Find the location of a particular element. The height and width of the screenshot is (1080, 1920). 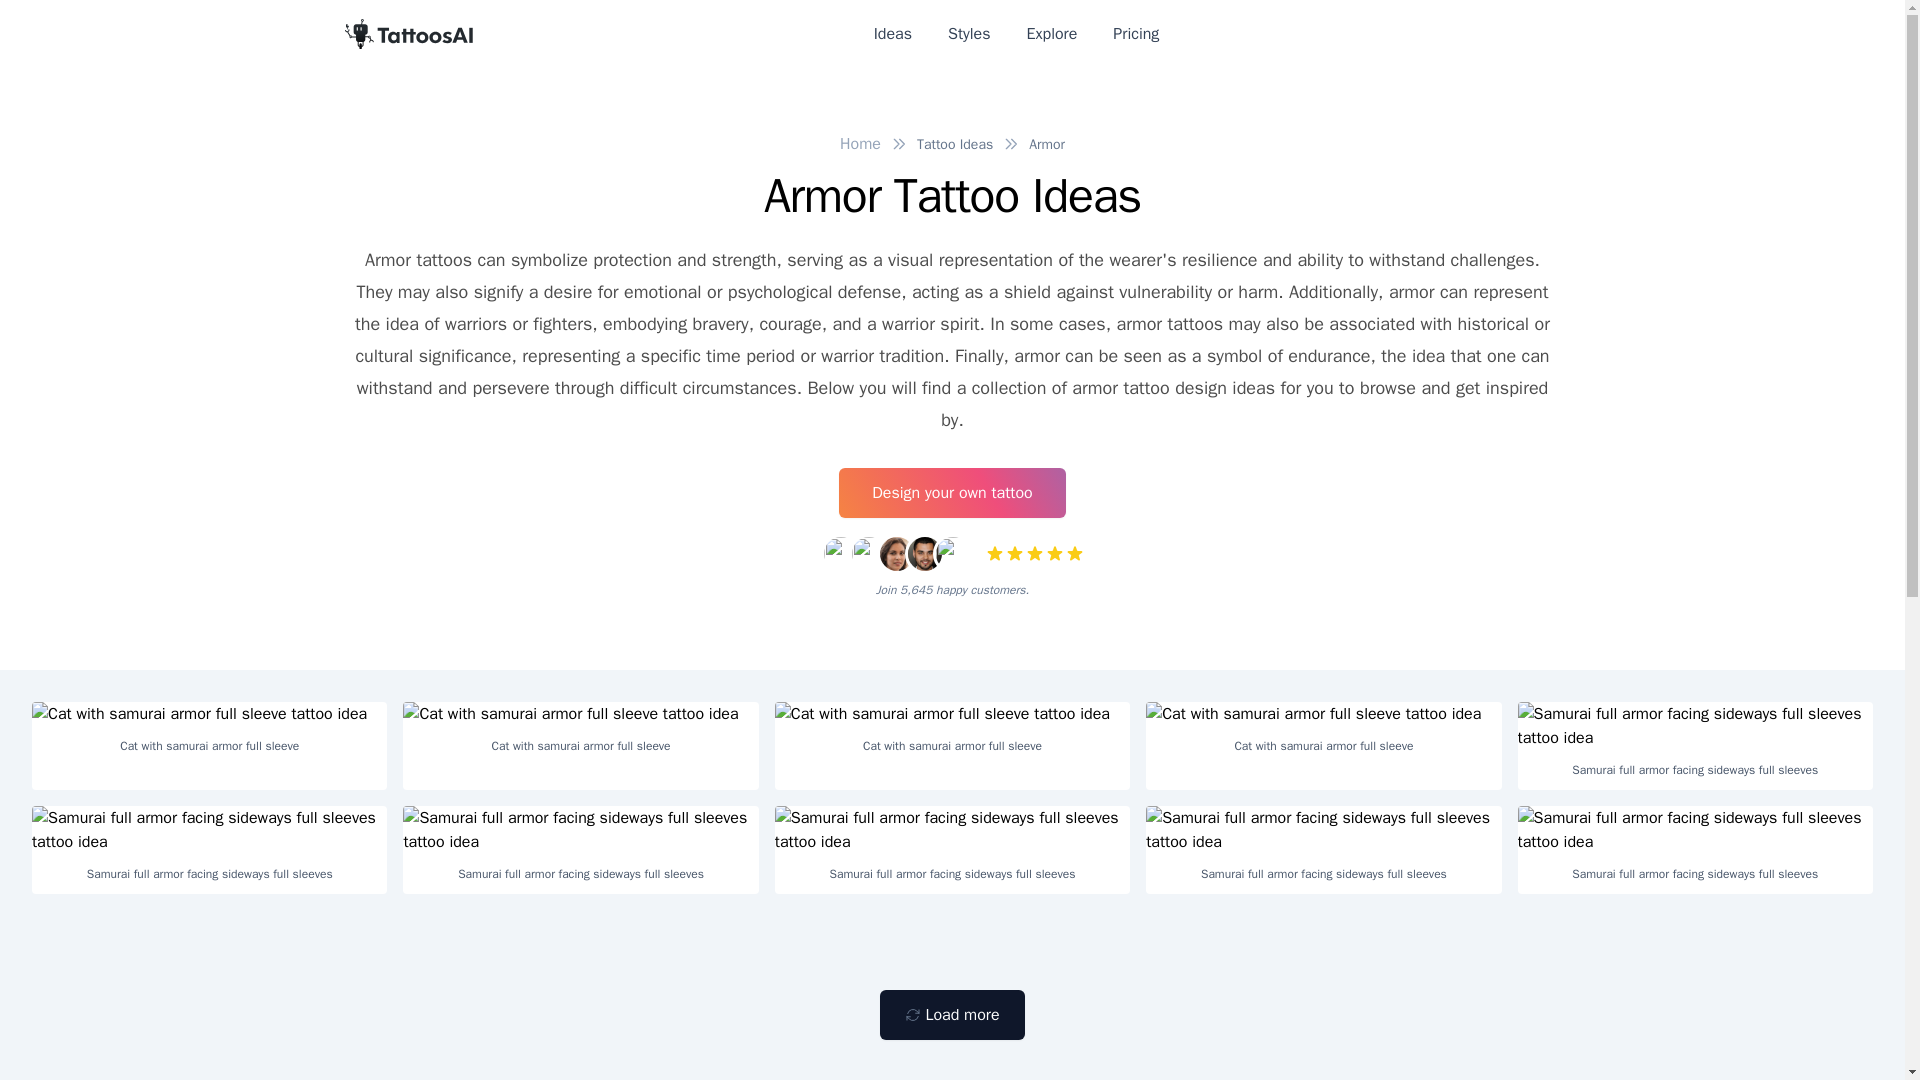

Samurai full armor facing sideways full sleeves tattoo idea is located at coordinates (1696, 830).